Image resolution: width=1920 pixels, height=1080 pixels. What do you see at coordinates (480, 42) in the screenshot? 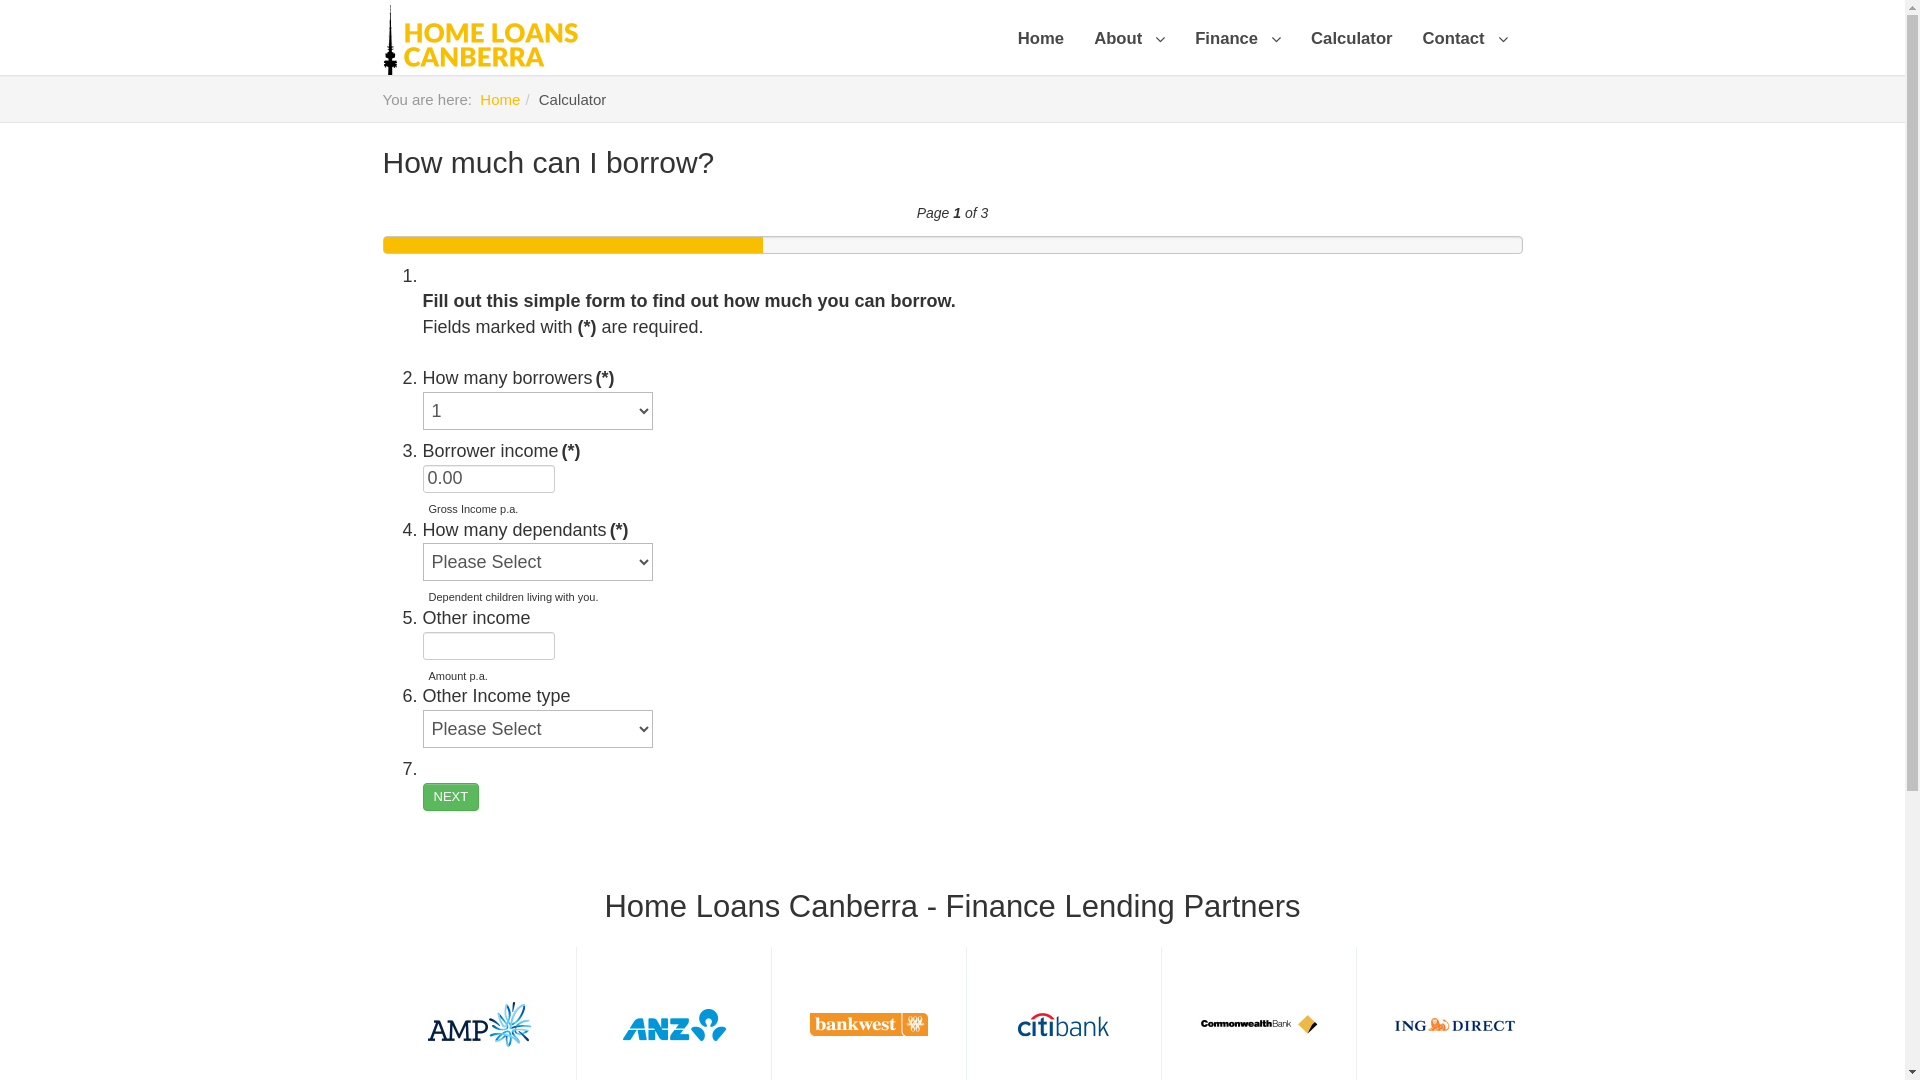
I see `Home Loans Canberra` at bounding box center [480, 42].